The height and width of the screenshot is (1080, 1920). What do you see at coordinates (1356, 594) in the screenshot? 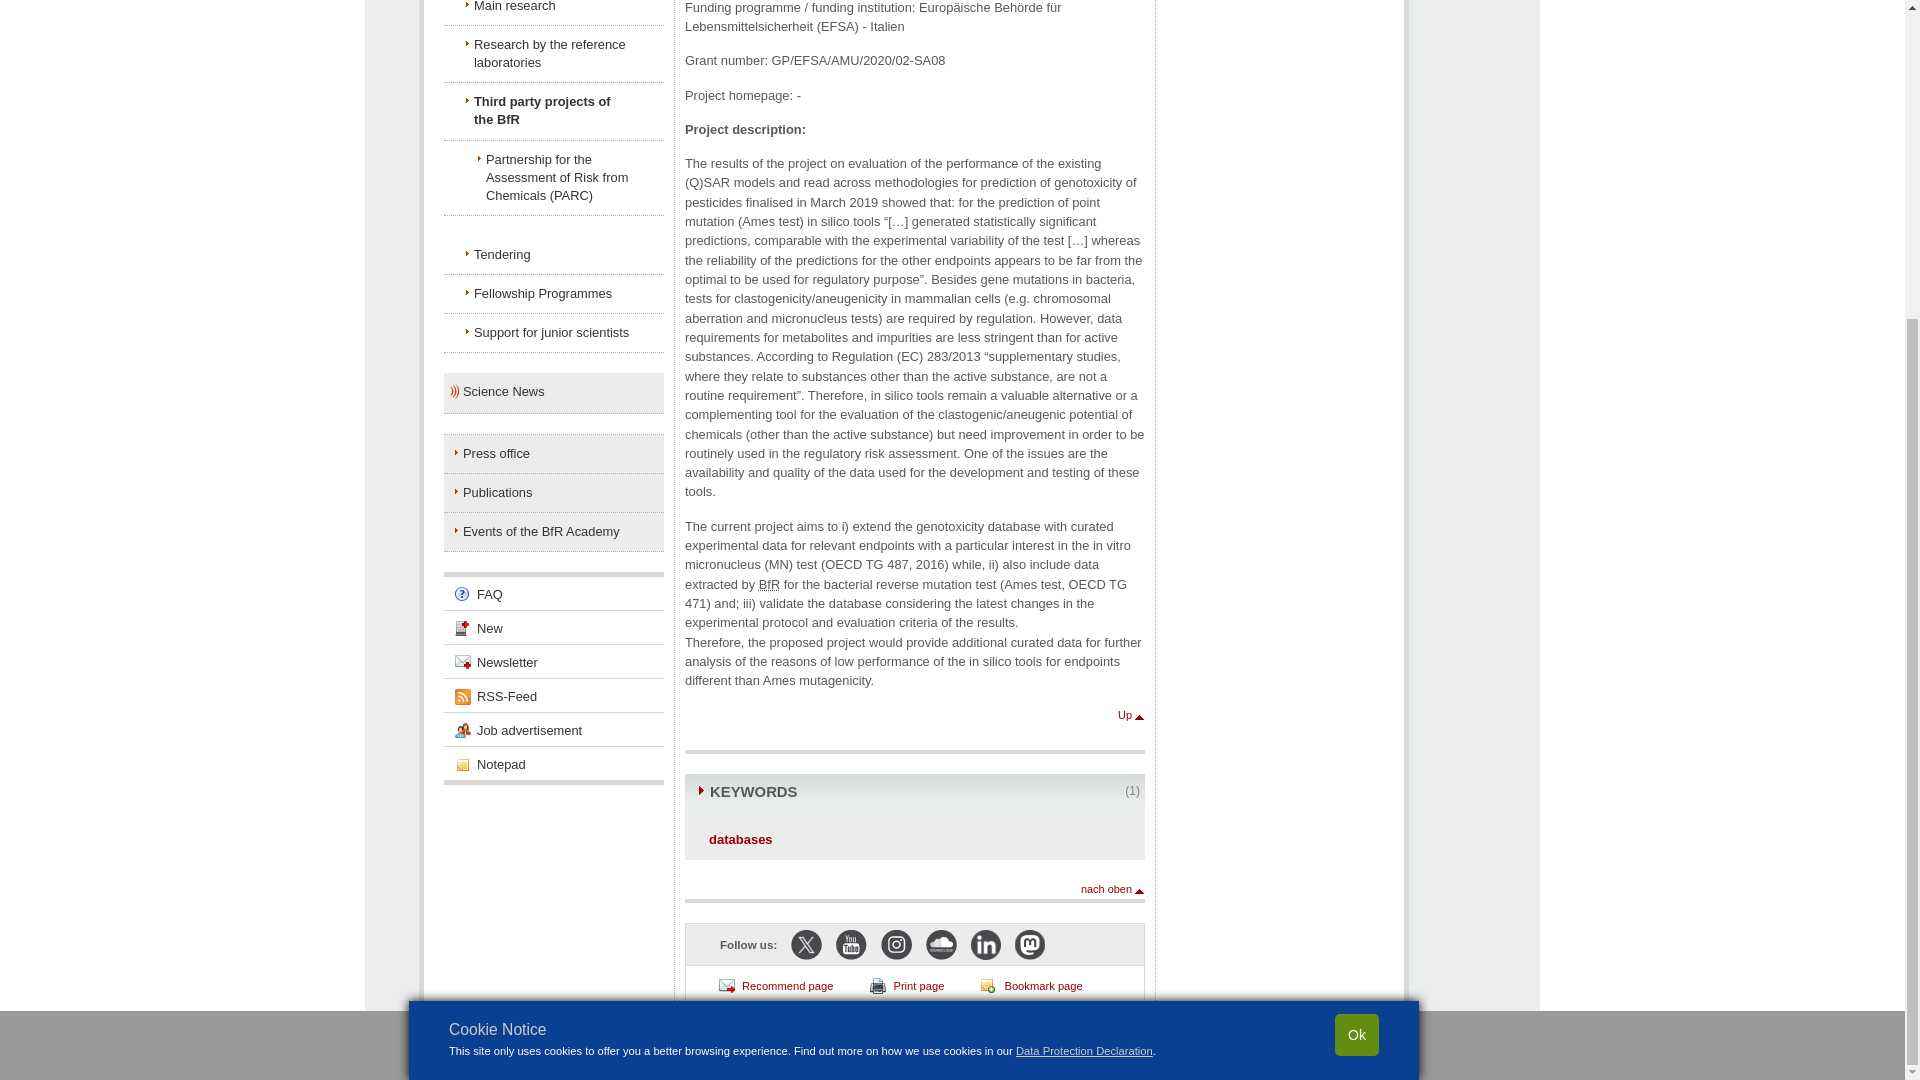
I see `Ok` at bounding box center [1356, 594].